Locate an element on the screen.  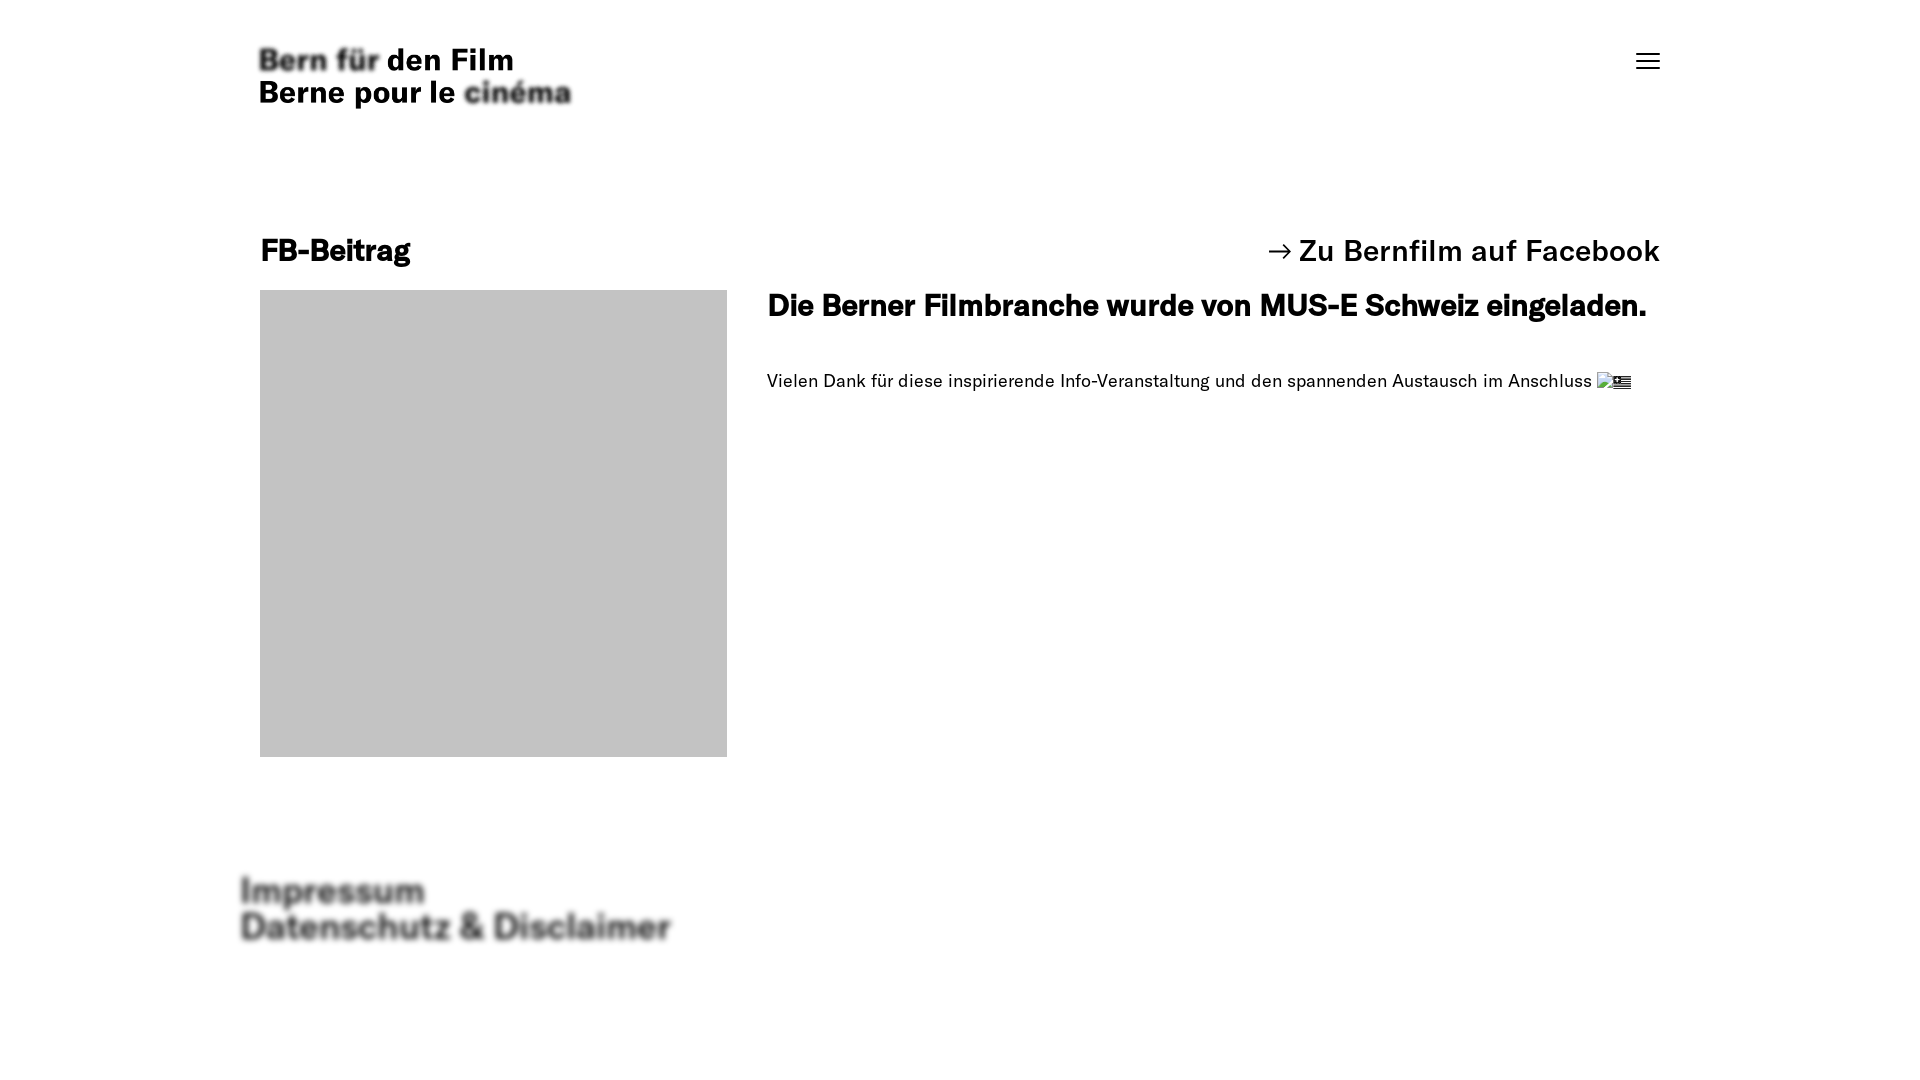
Datenschutz & Disclaimer is located at coordinates (456, 926).